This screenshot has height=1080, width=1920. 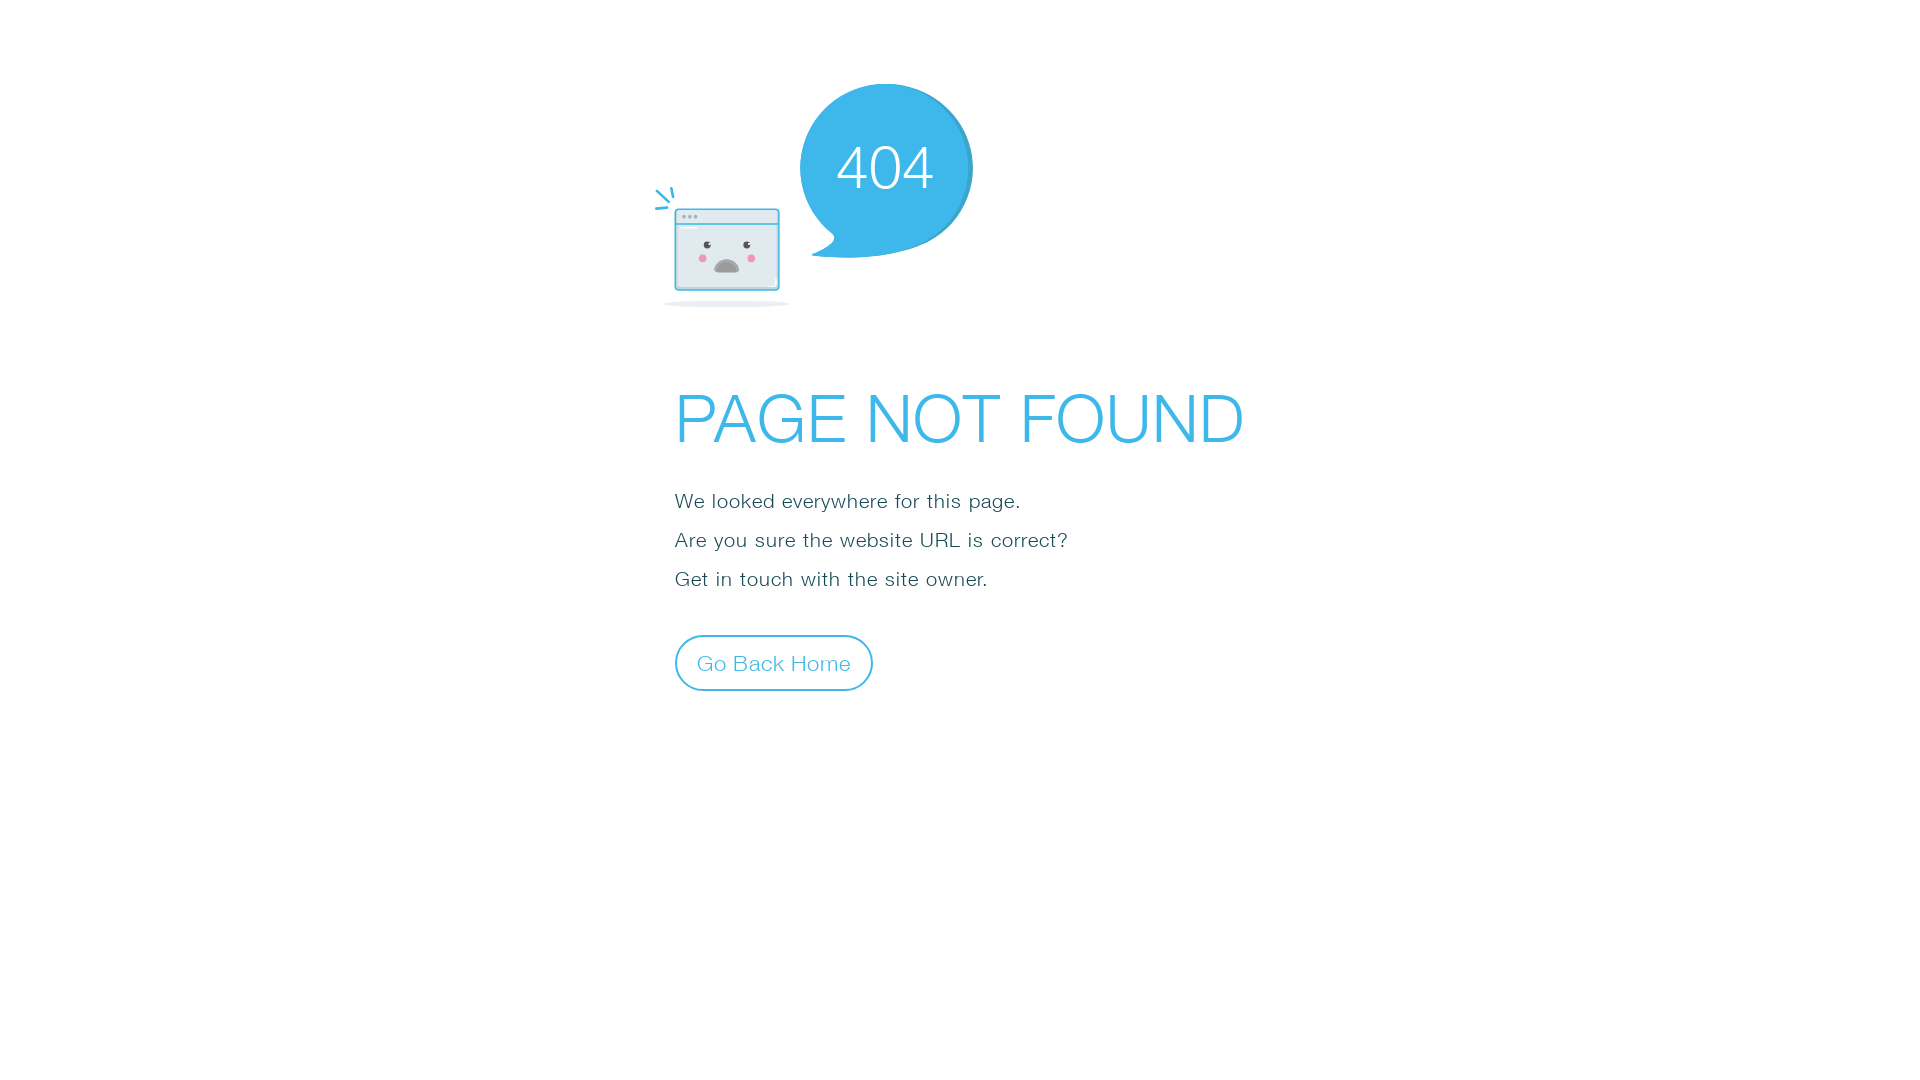 I want to click on Go Back Home, so click(x=774, y=662).